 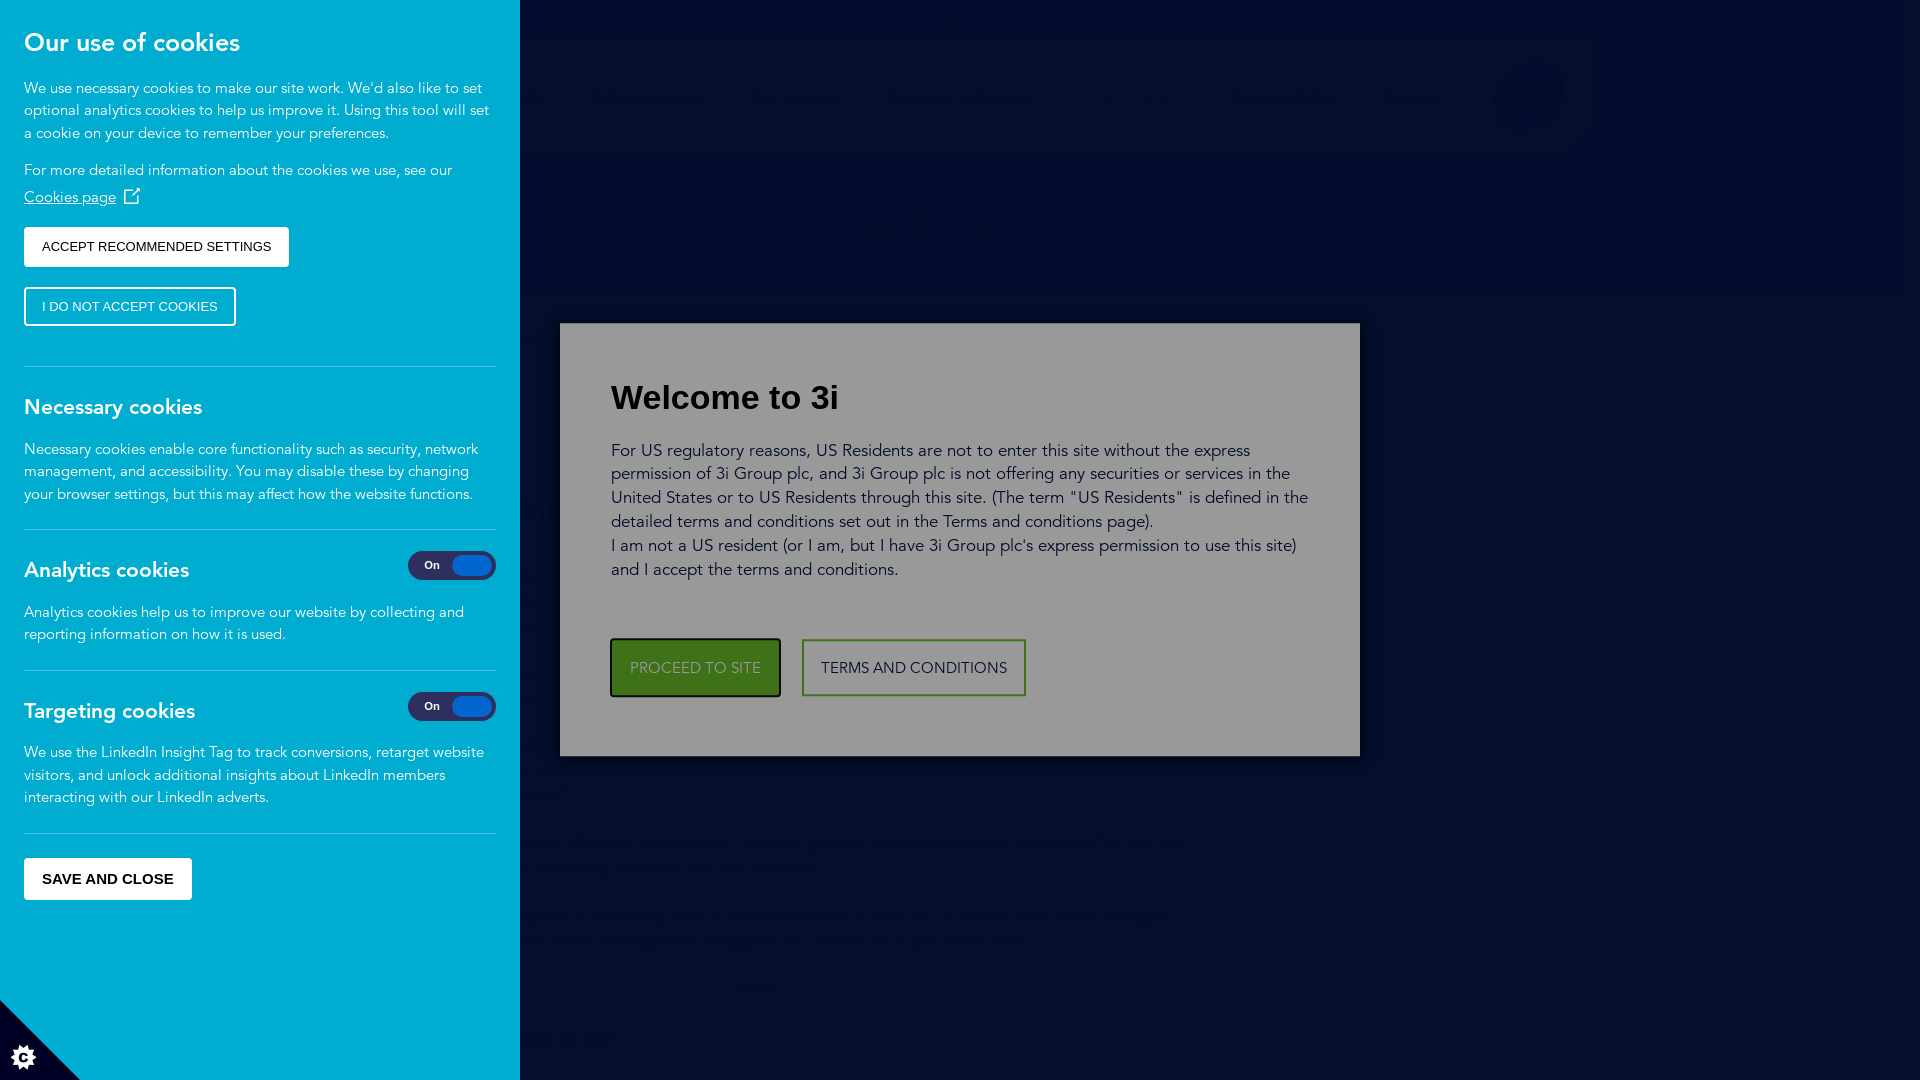 What do you see at coordinates (156, 247) in the screenshot?
I see `ACCEPT RECOMMENDED SETTINGS` at bounding box center [156, 247].